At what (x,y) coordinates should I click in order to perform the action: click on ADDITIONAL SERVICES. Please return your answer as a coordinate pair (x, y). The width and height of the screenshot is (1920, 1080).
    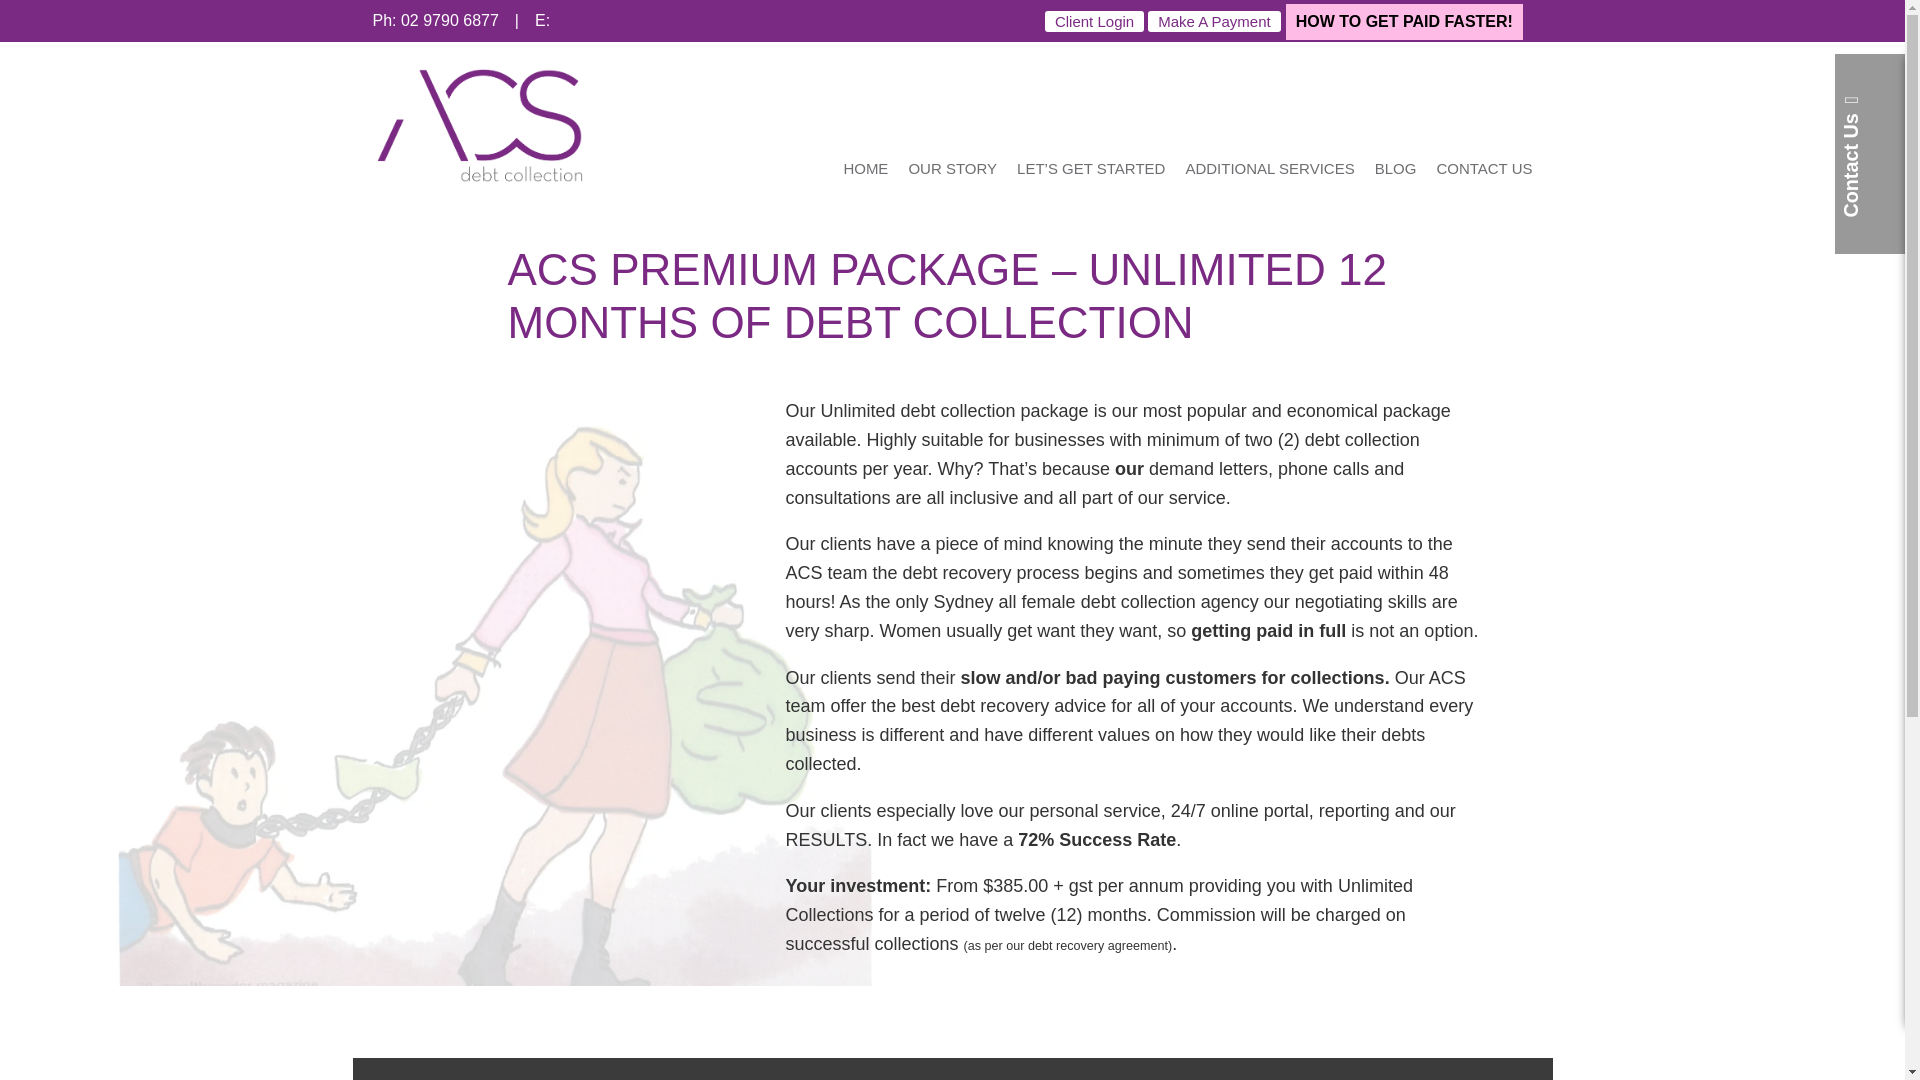
    Looking at the image, I should click on (1270, 168).